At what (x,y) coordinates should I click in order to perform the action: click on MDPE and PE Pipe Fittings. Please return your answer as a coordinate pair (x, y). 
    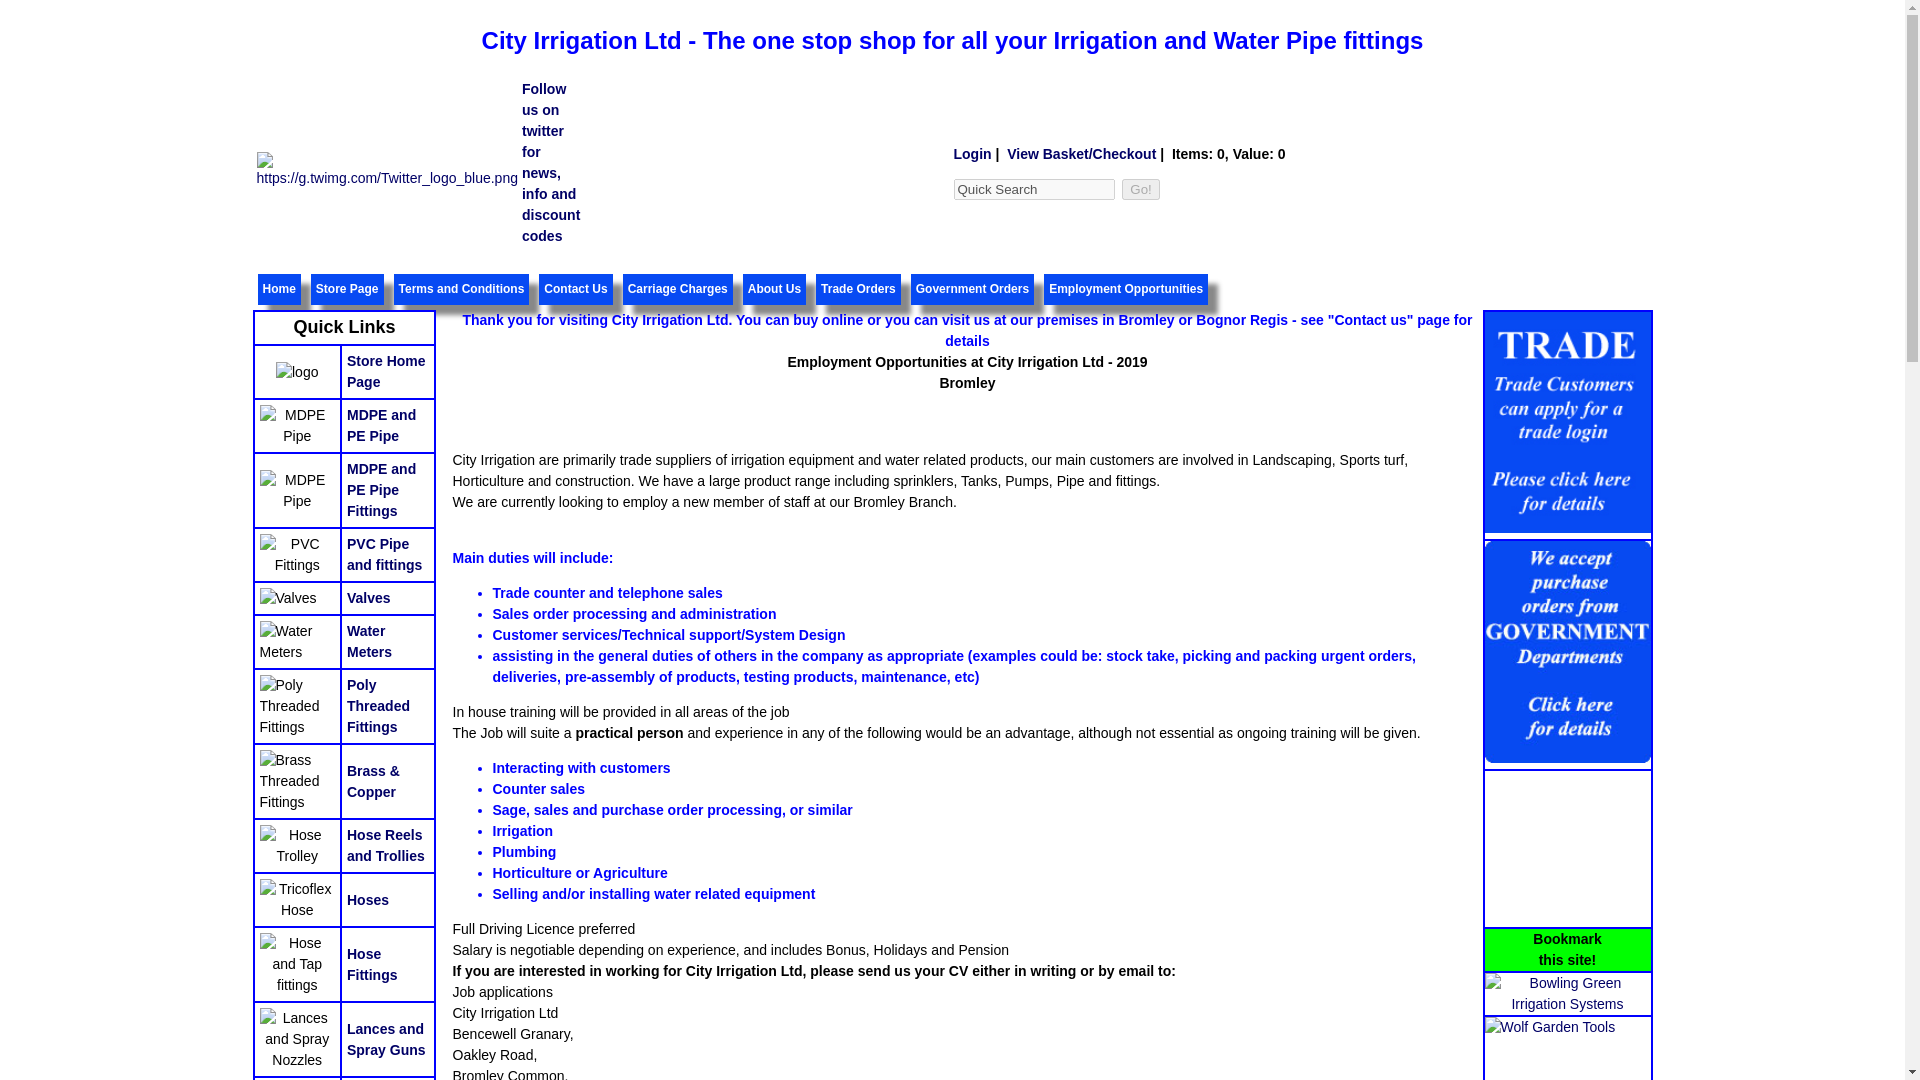
    Looking at the image, I should click on (382, 490).